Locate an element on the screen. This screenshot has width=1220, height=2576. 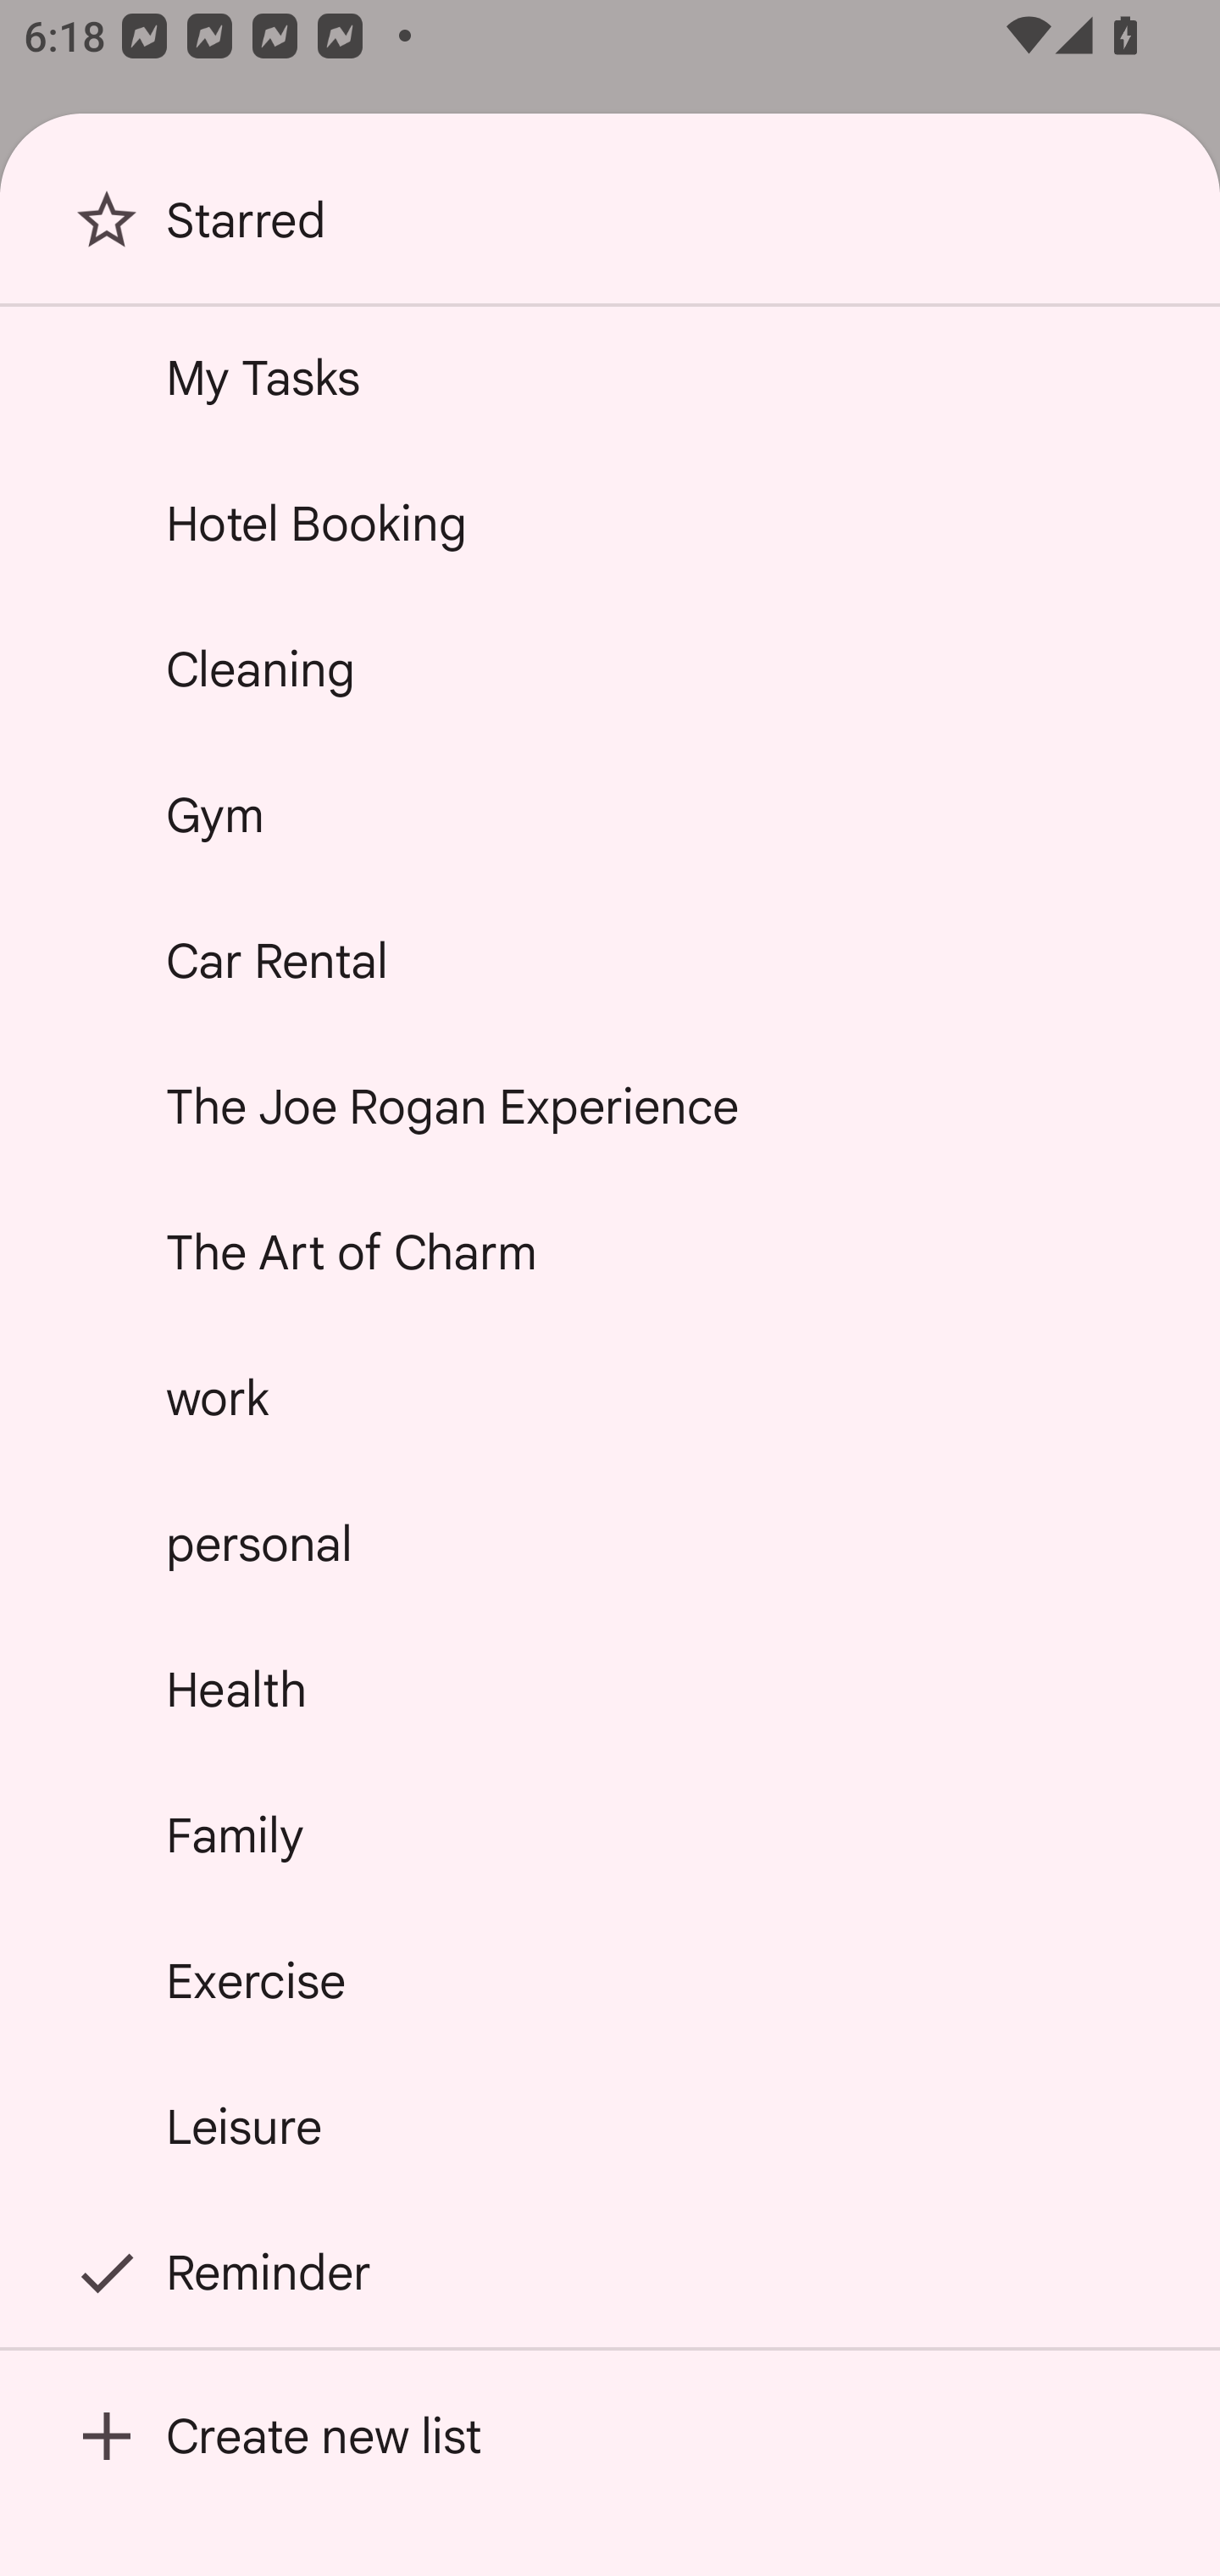
The Art of Charm is located at coordinates (610, 1252).